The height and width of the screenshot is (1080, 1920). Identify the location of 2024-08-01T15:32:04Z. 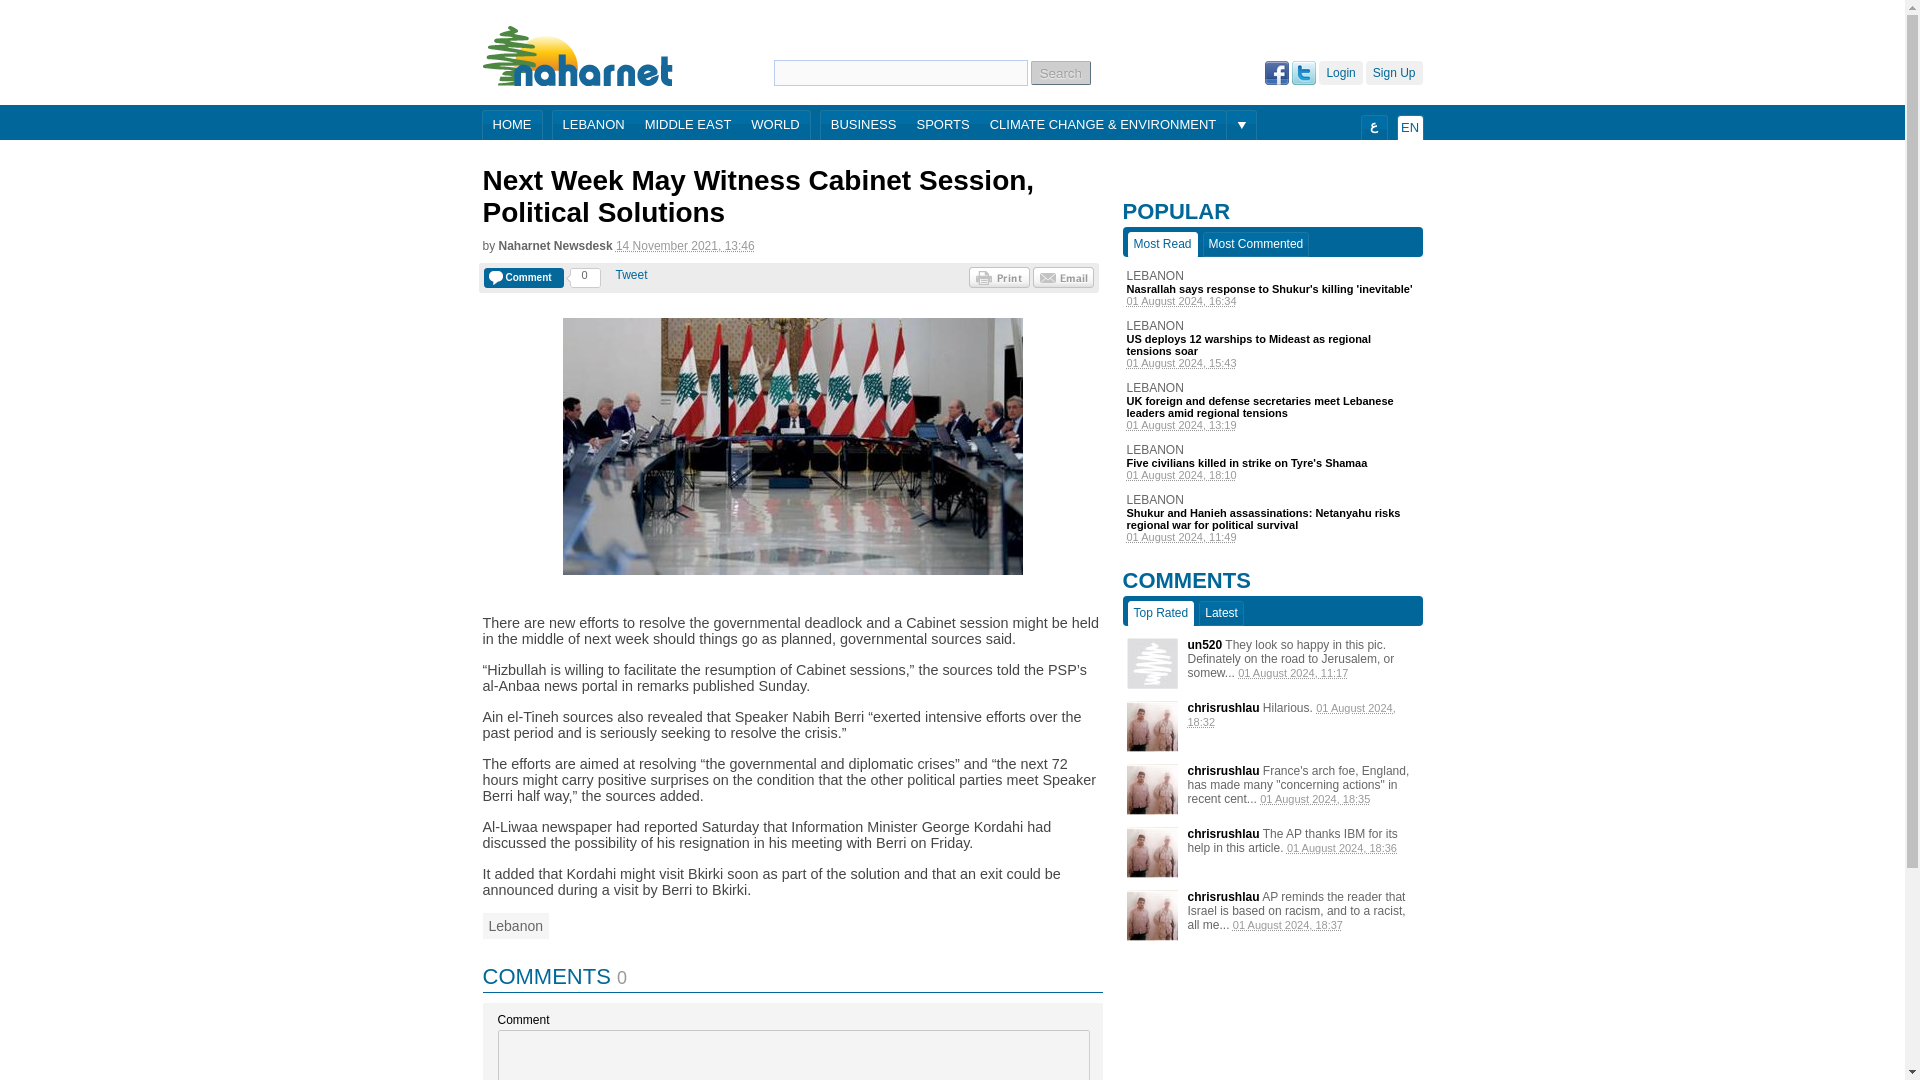
(1292, 714).